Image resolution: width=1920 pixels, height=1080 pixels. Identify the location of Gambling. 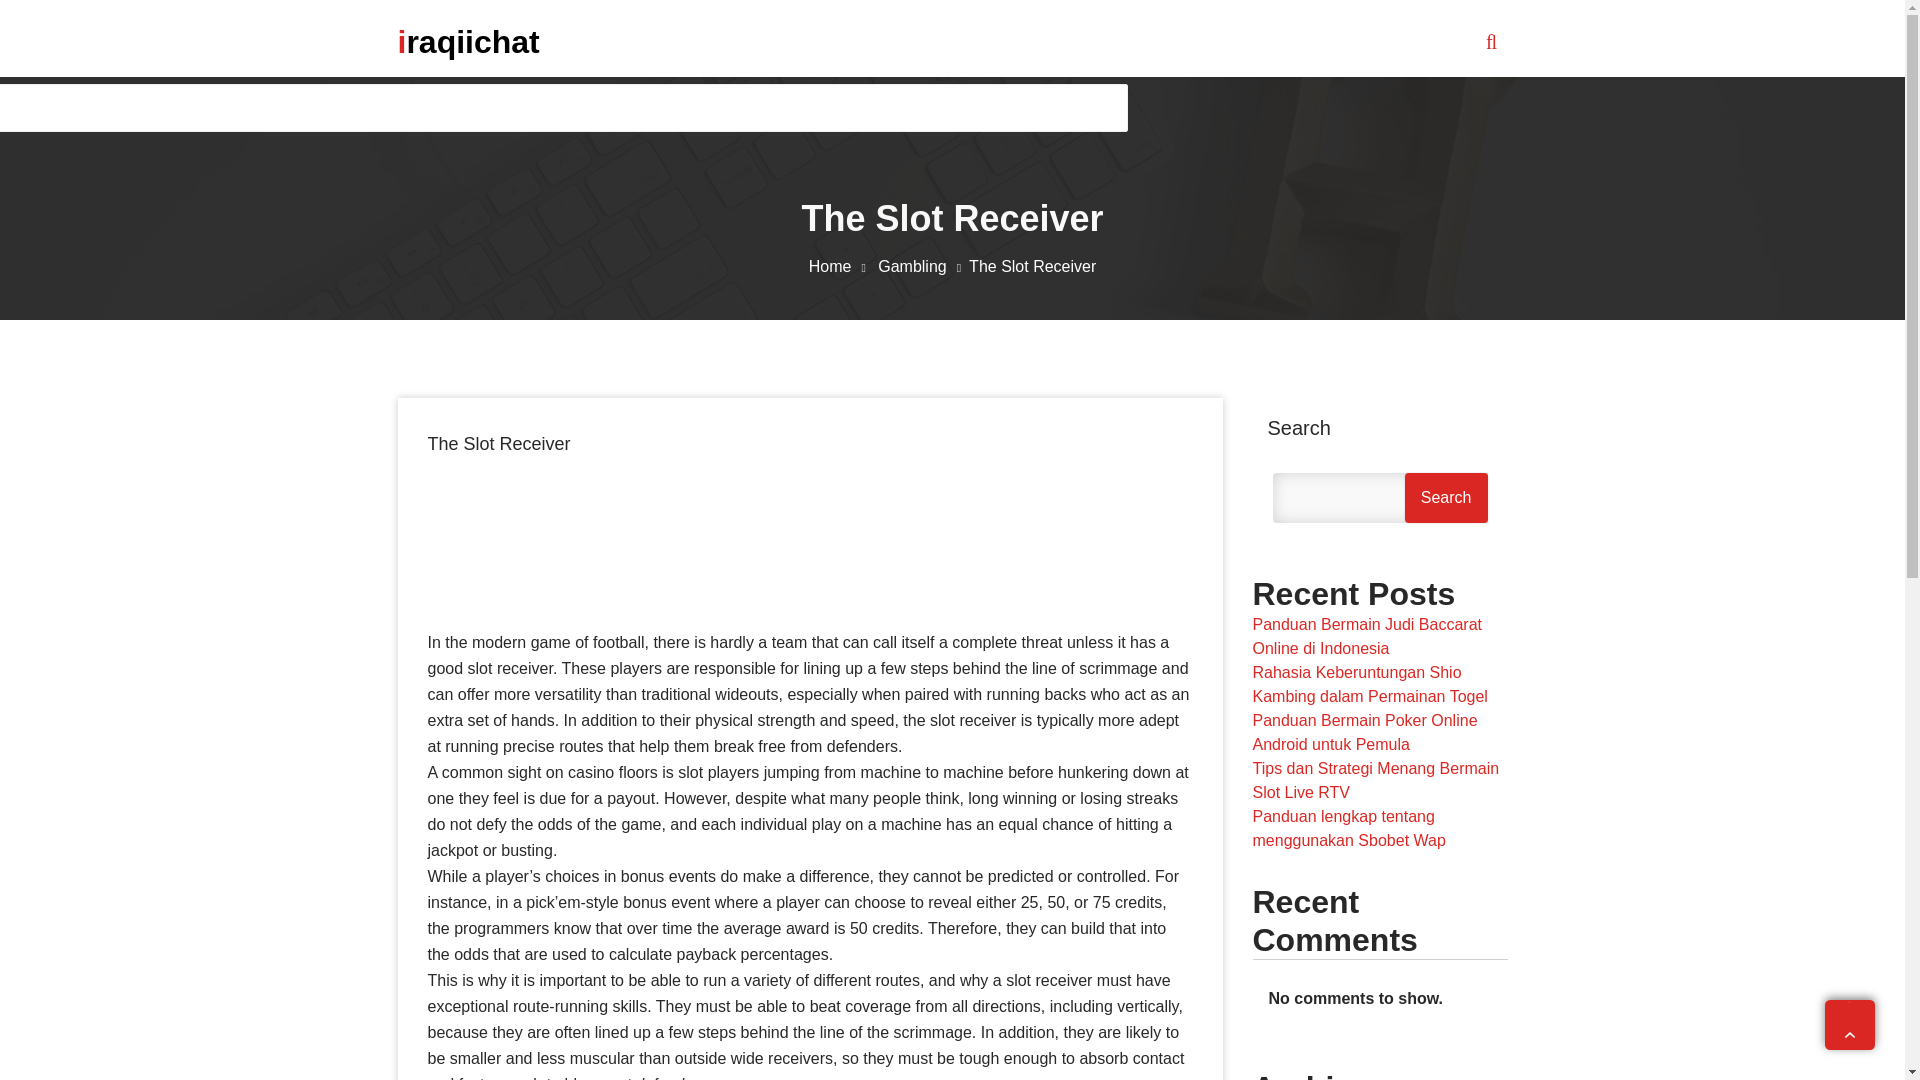
(923, 266).